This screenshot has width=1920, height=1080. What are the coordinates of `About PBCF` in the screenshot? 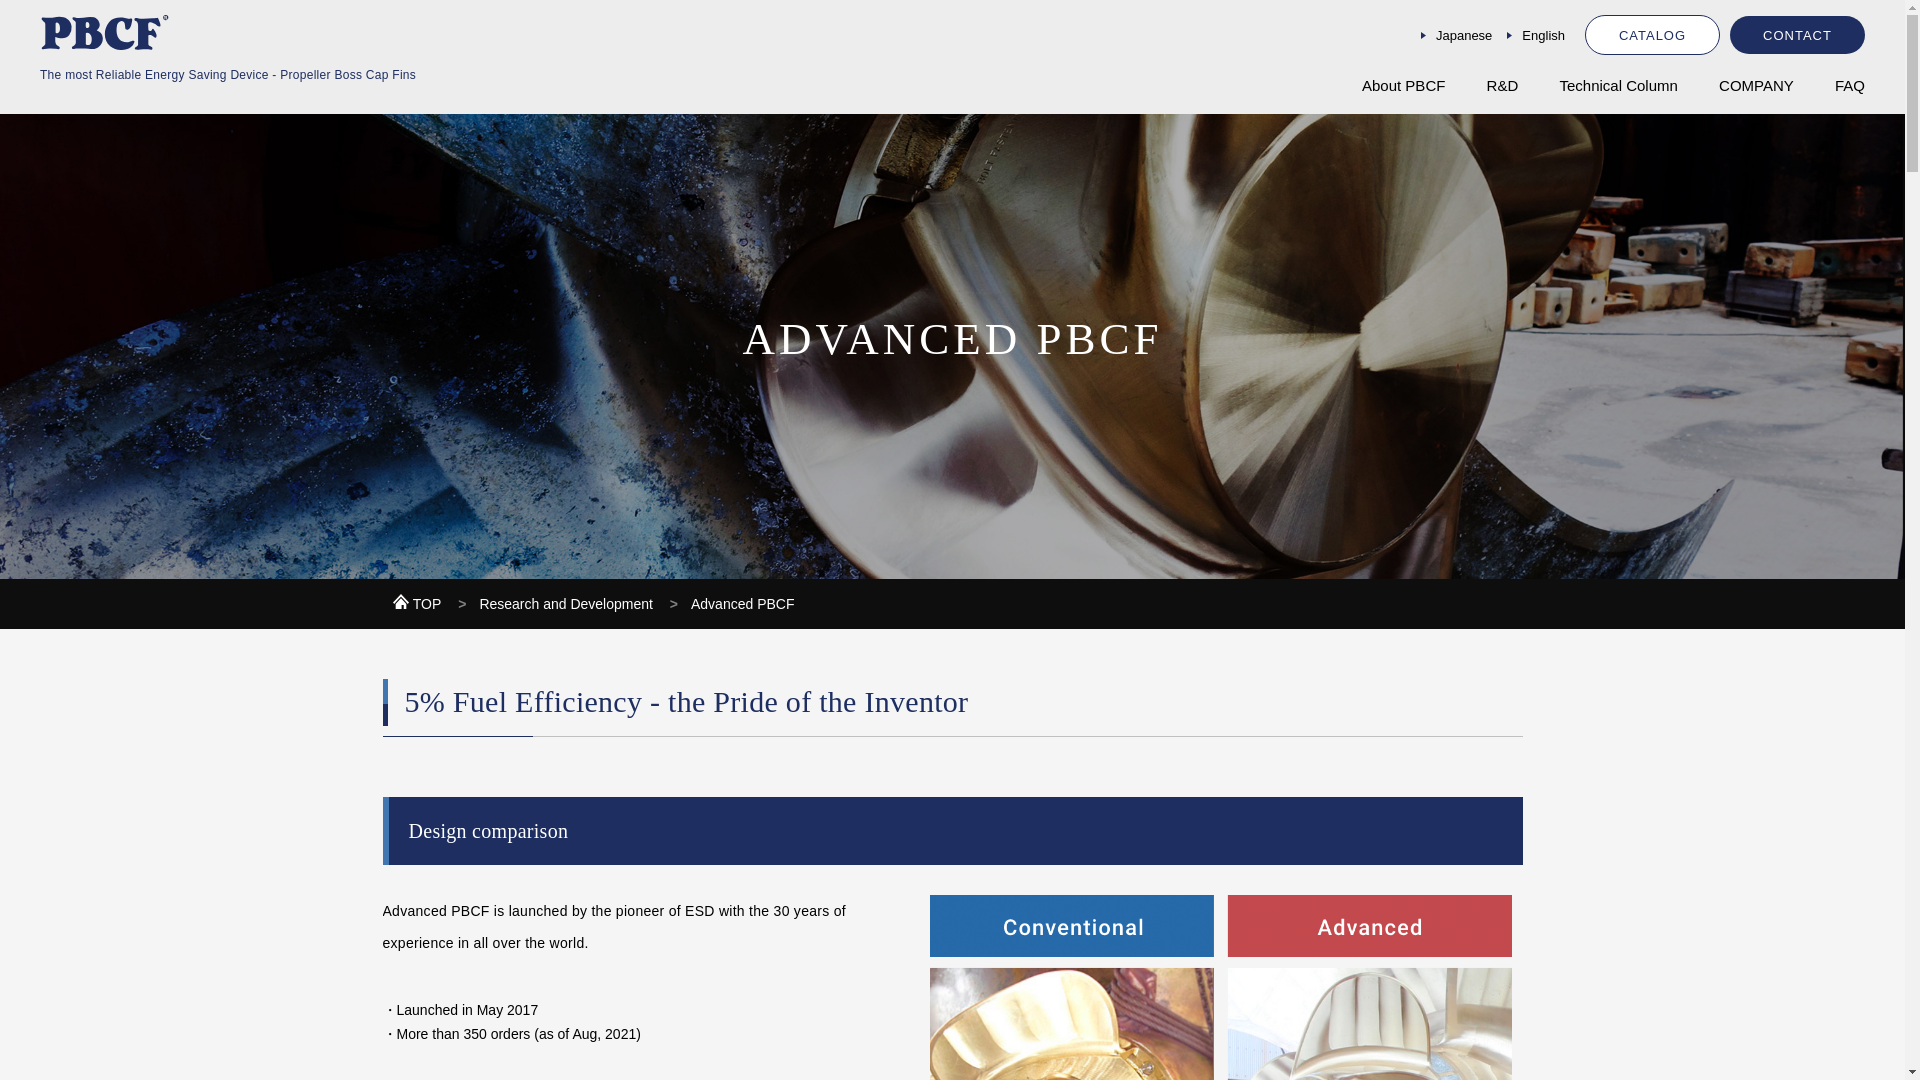 It's located at (1403, 86).